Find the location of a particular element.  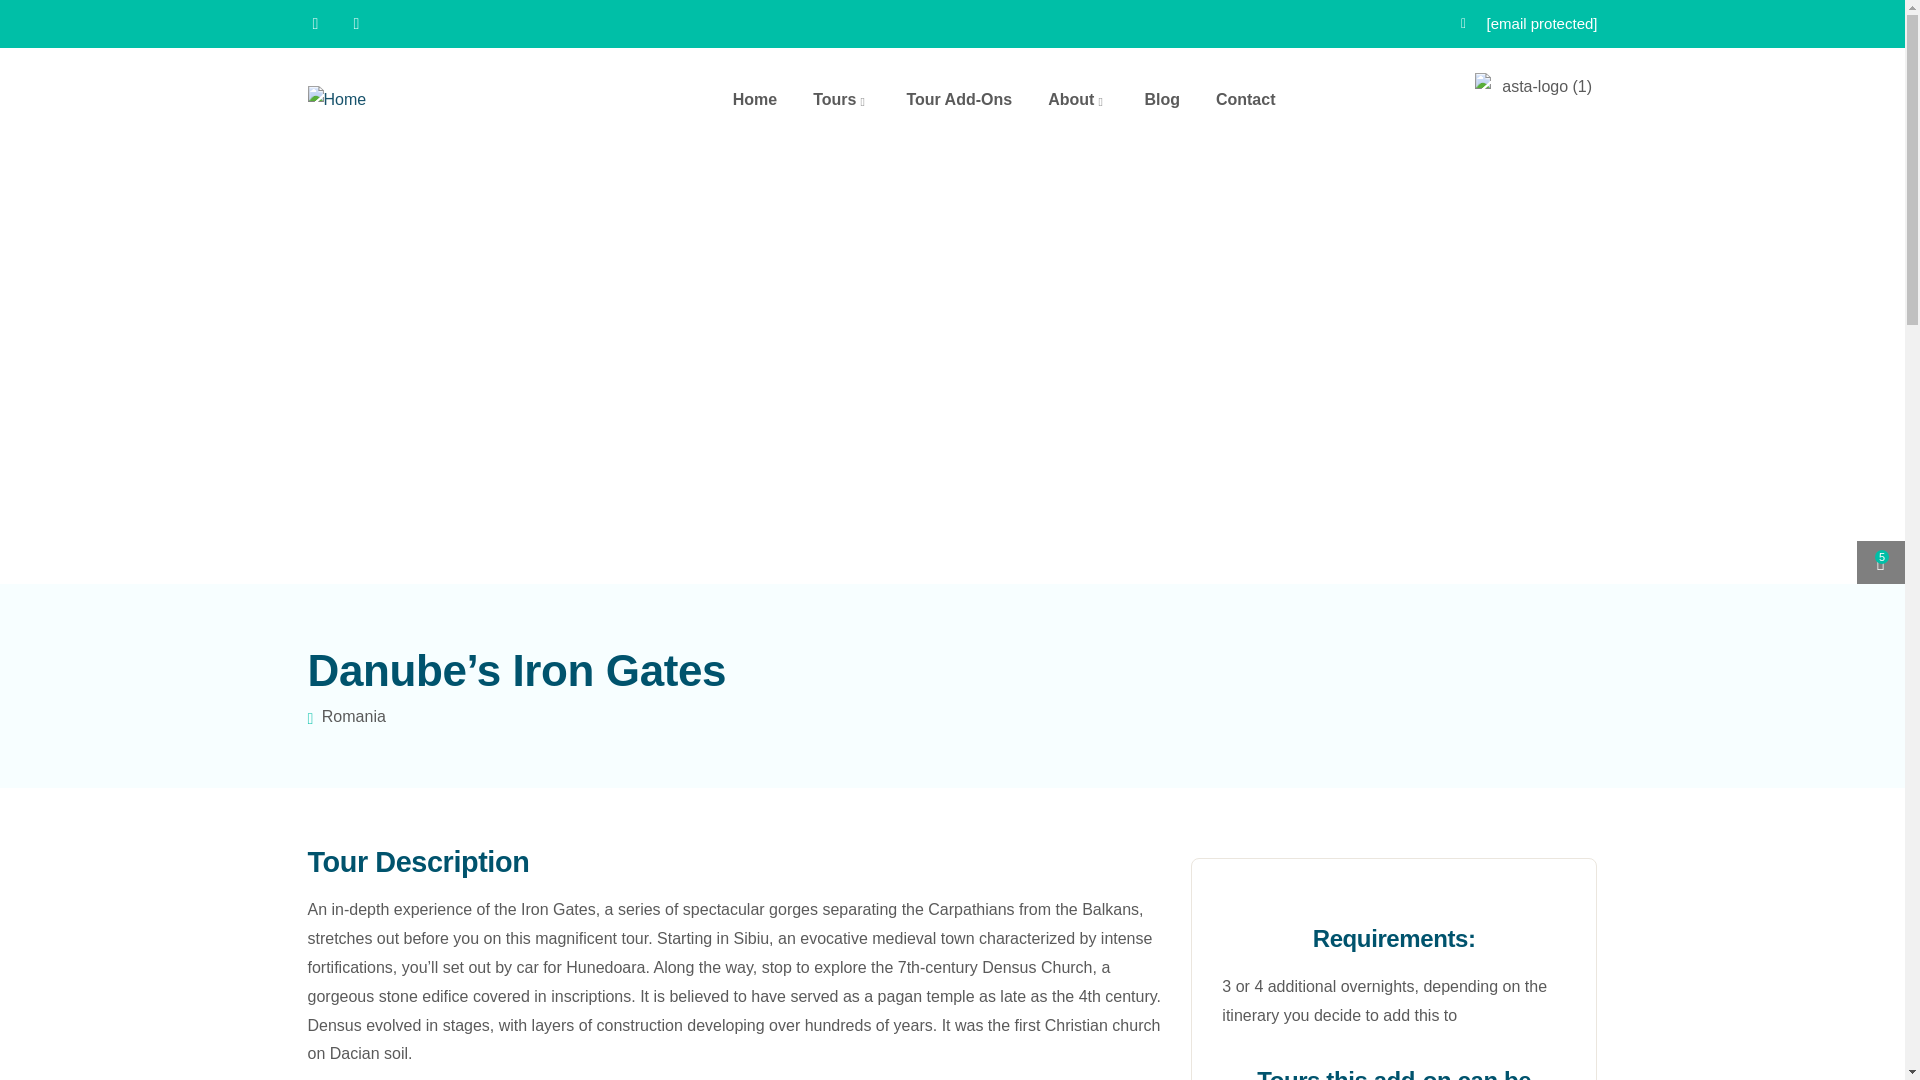

About is located at coordinates (1077, 100).